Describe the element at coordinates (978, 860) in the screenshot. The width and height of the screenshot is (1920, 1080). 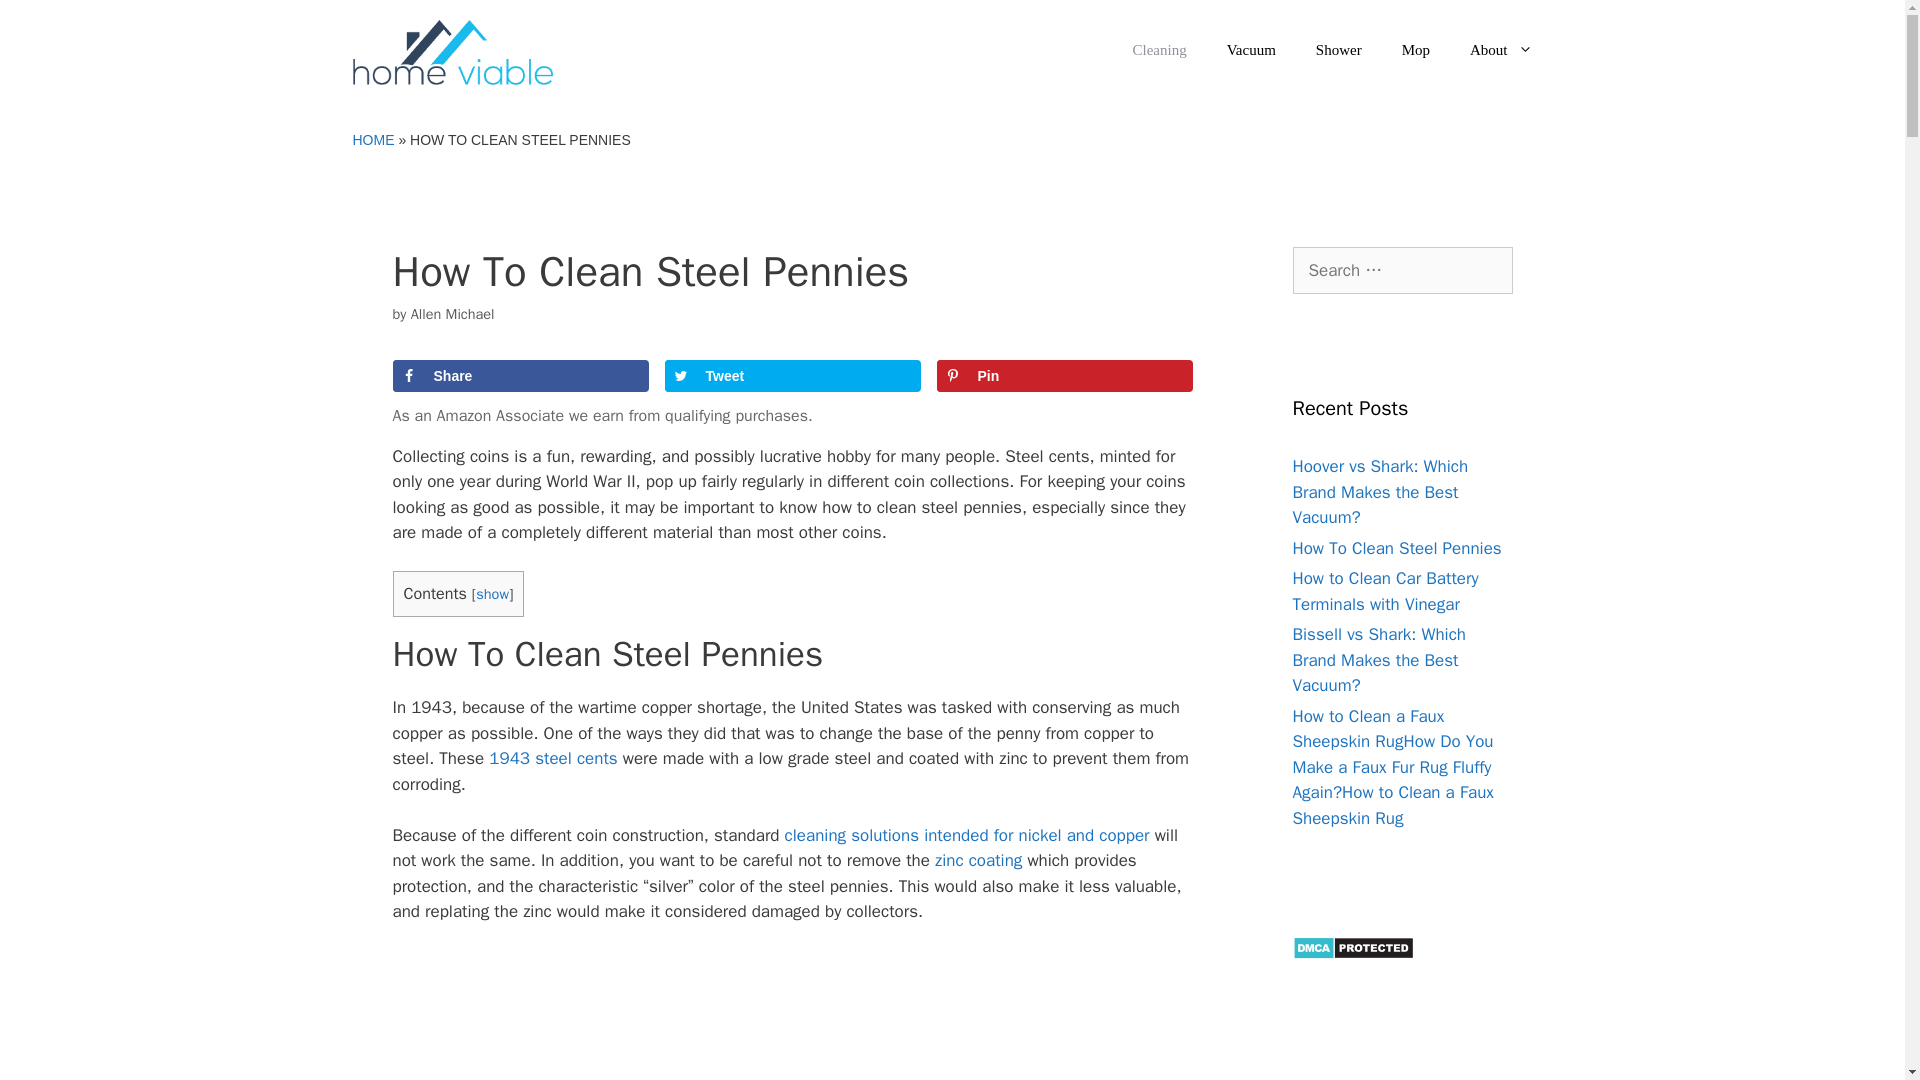
I see `zinc coating` at that location.